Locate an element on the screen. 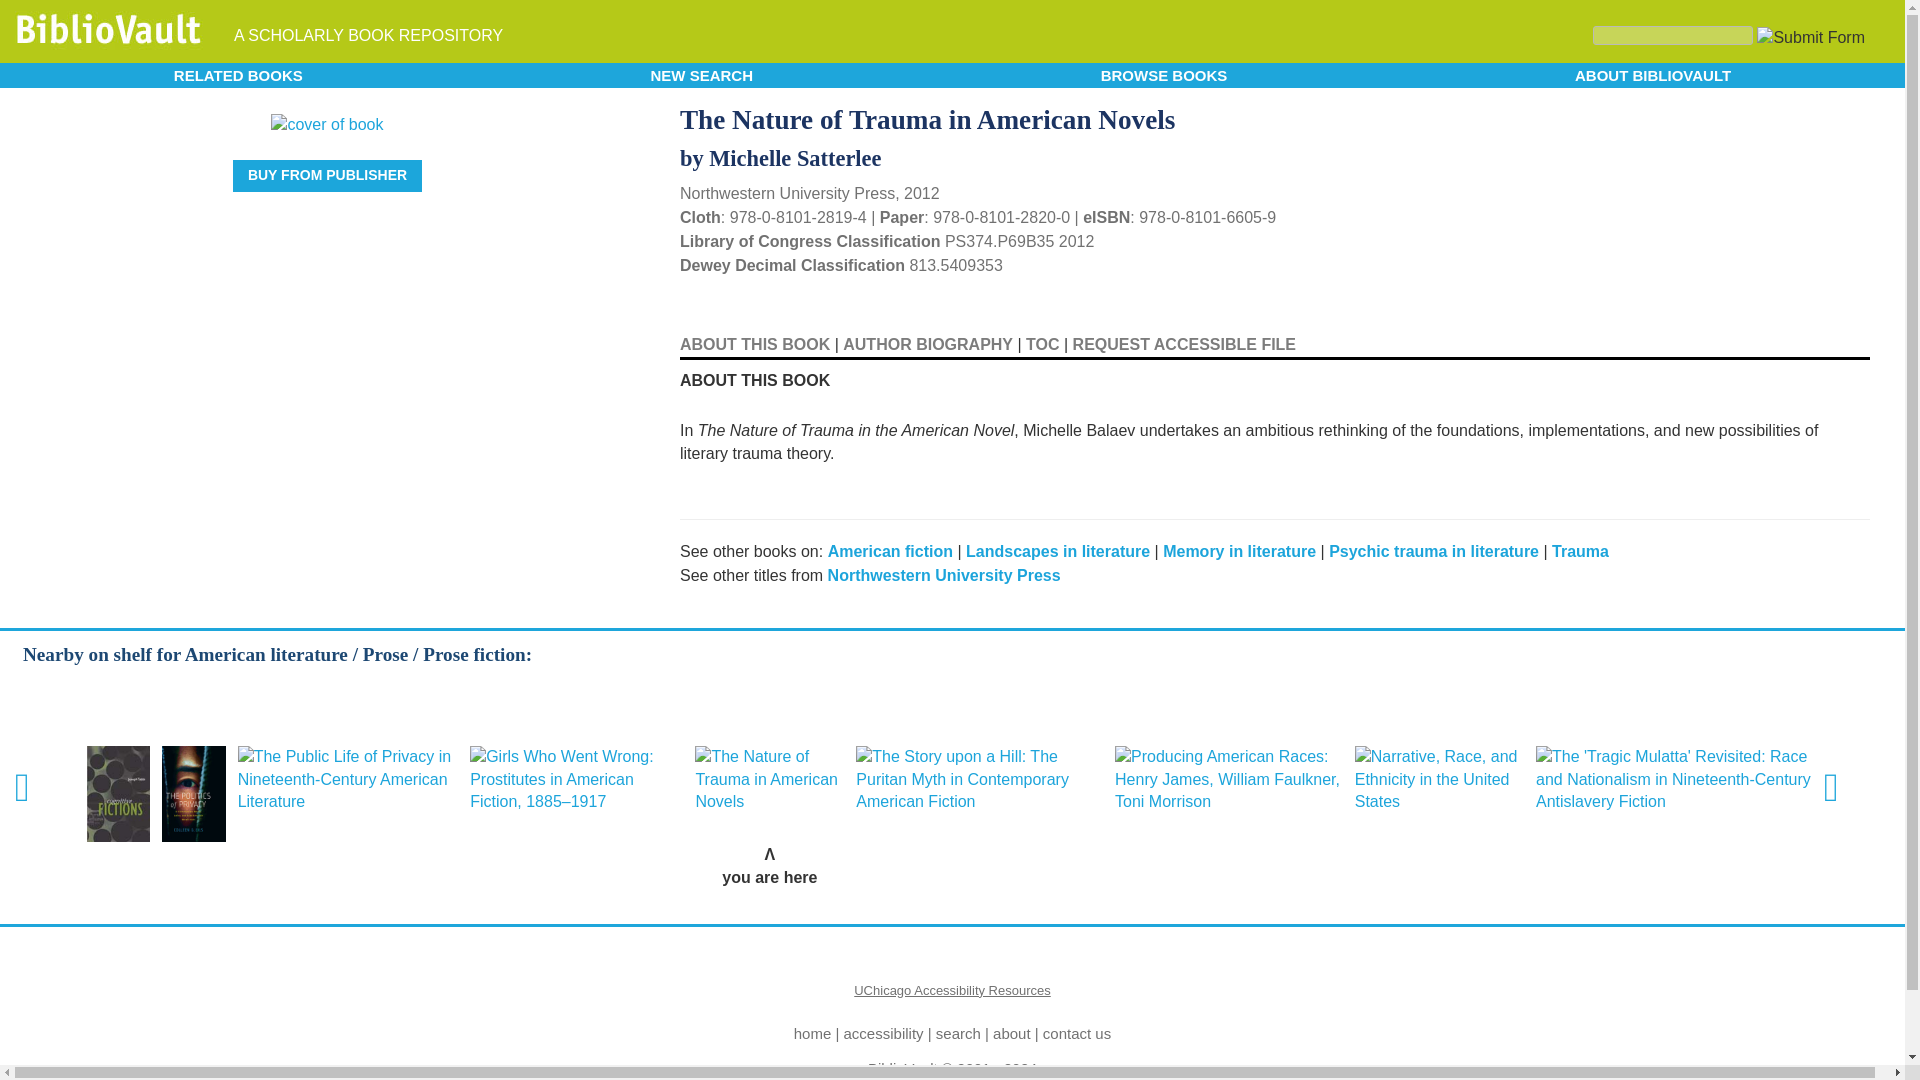  Share on Facebook is located at coordinates (1826, 118).